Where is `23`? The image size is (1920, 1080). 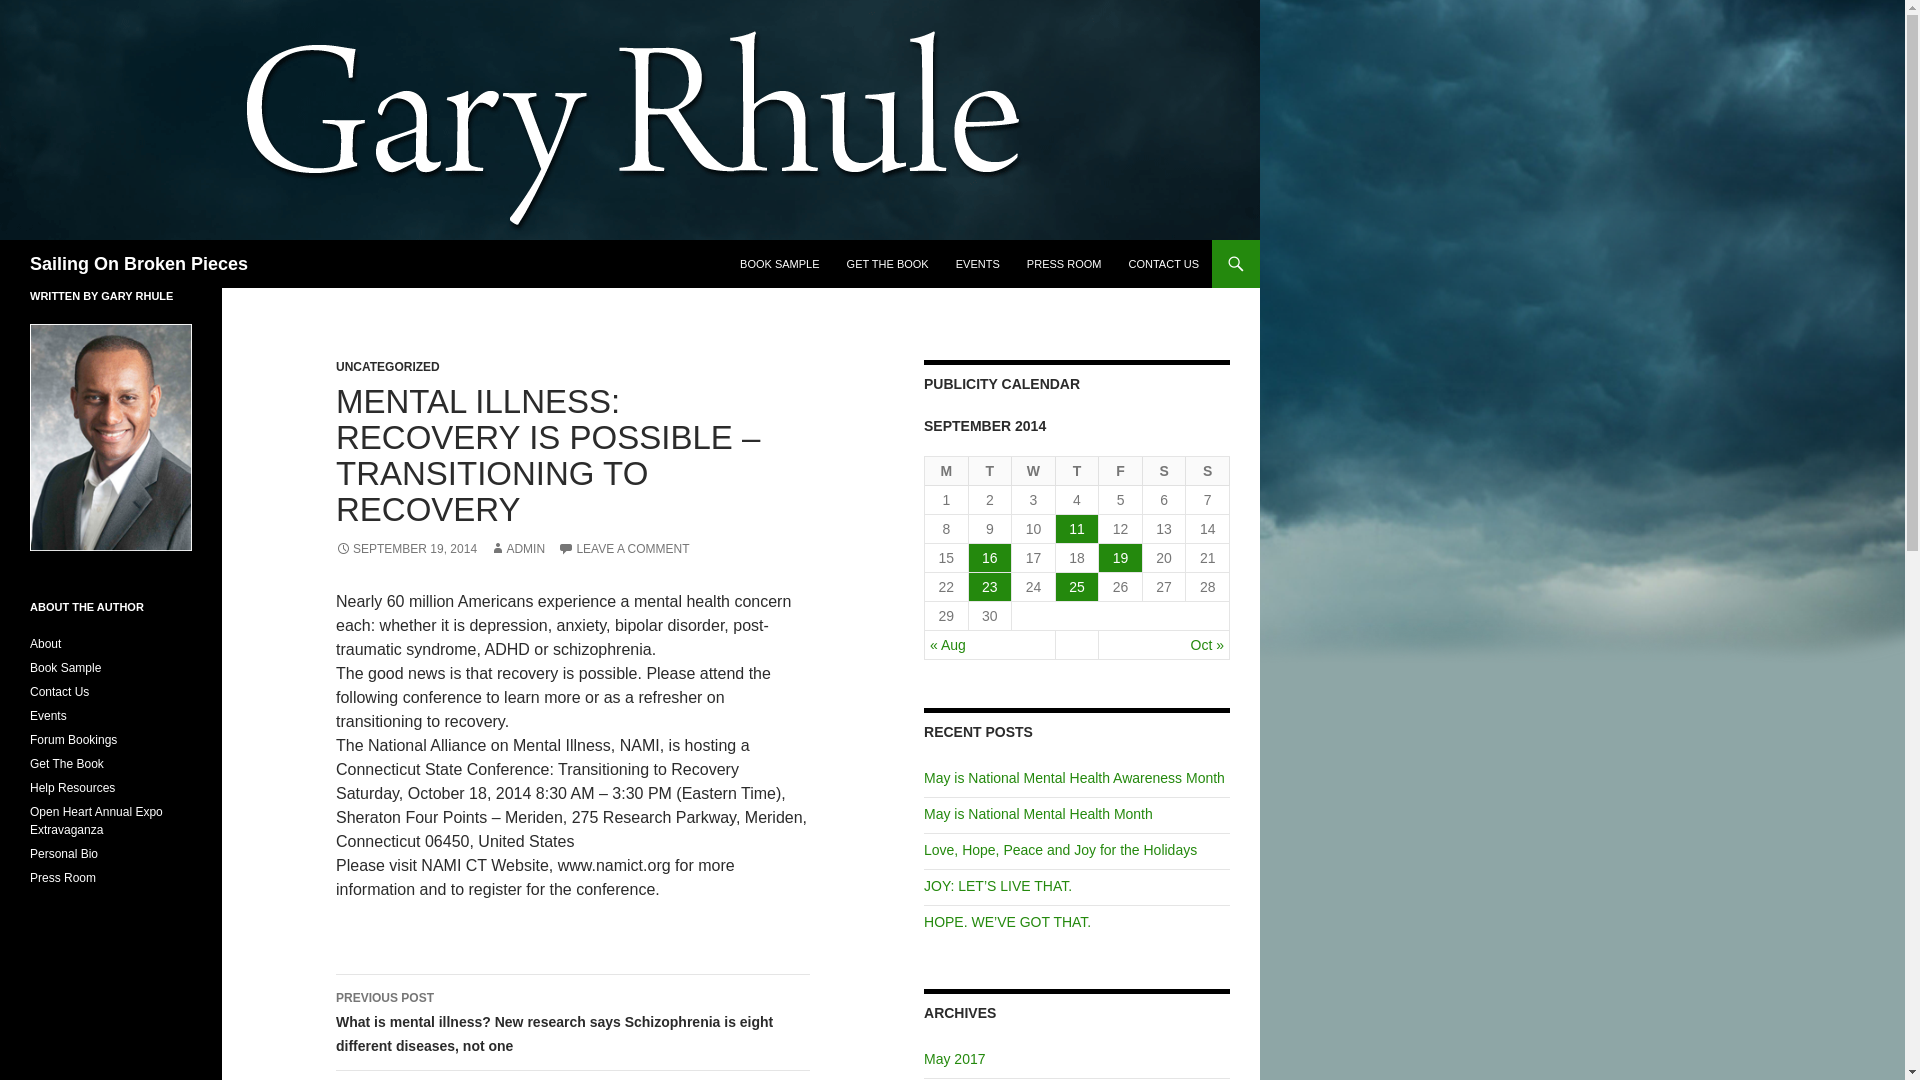 23 is located at coordinates (990, 586).